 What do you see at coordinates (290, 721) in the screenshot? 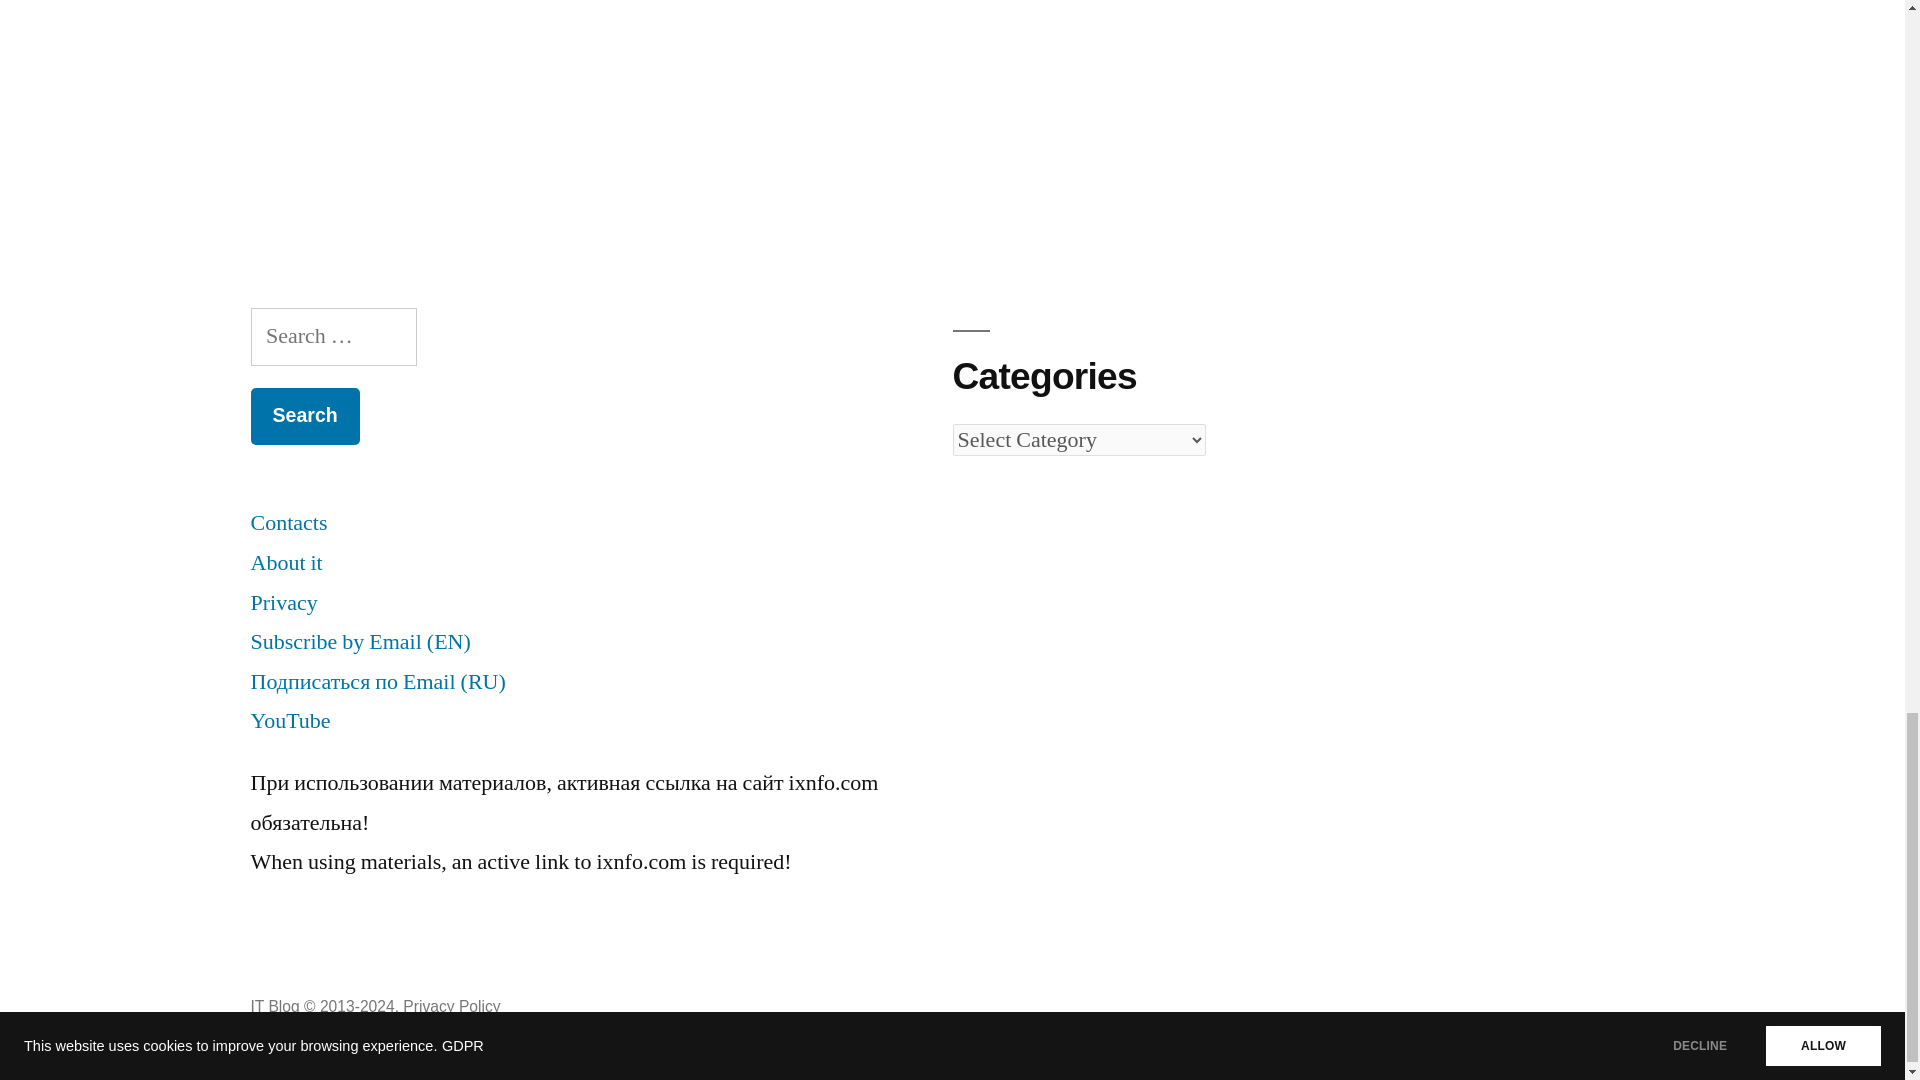
I see `YouTube` at bounding box center [290, 721].